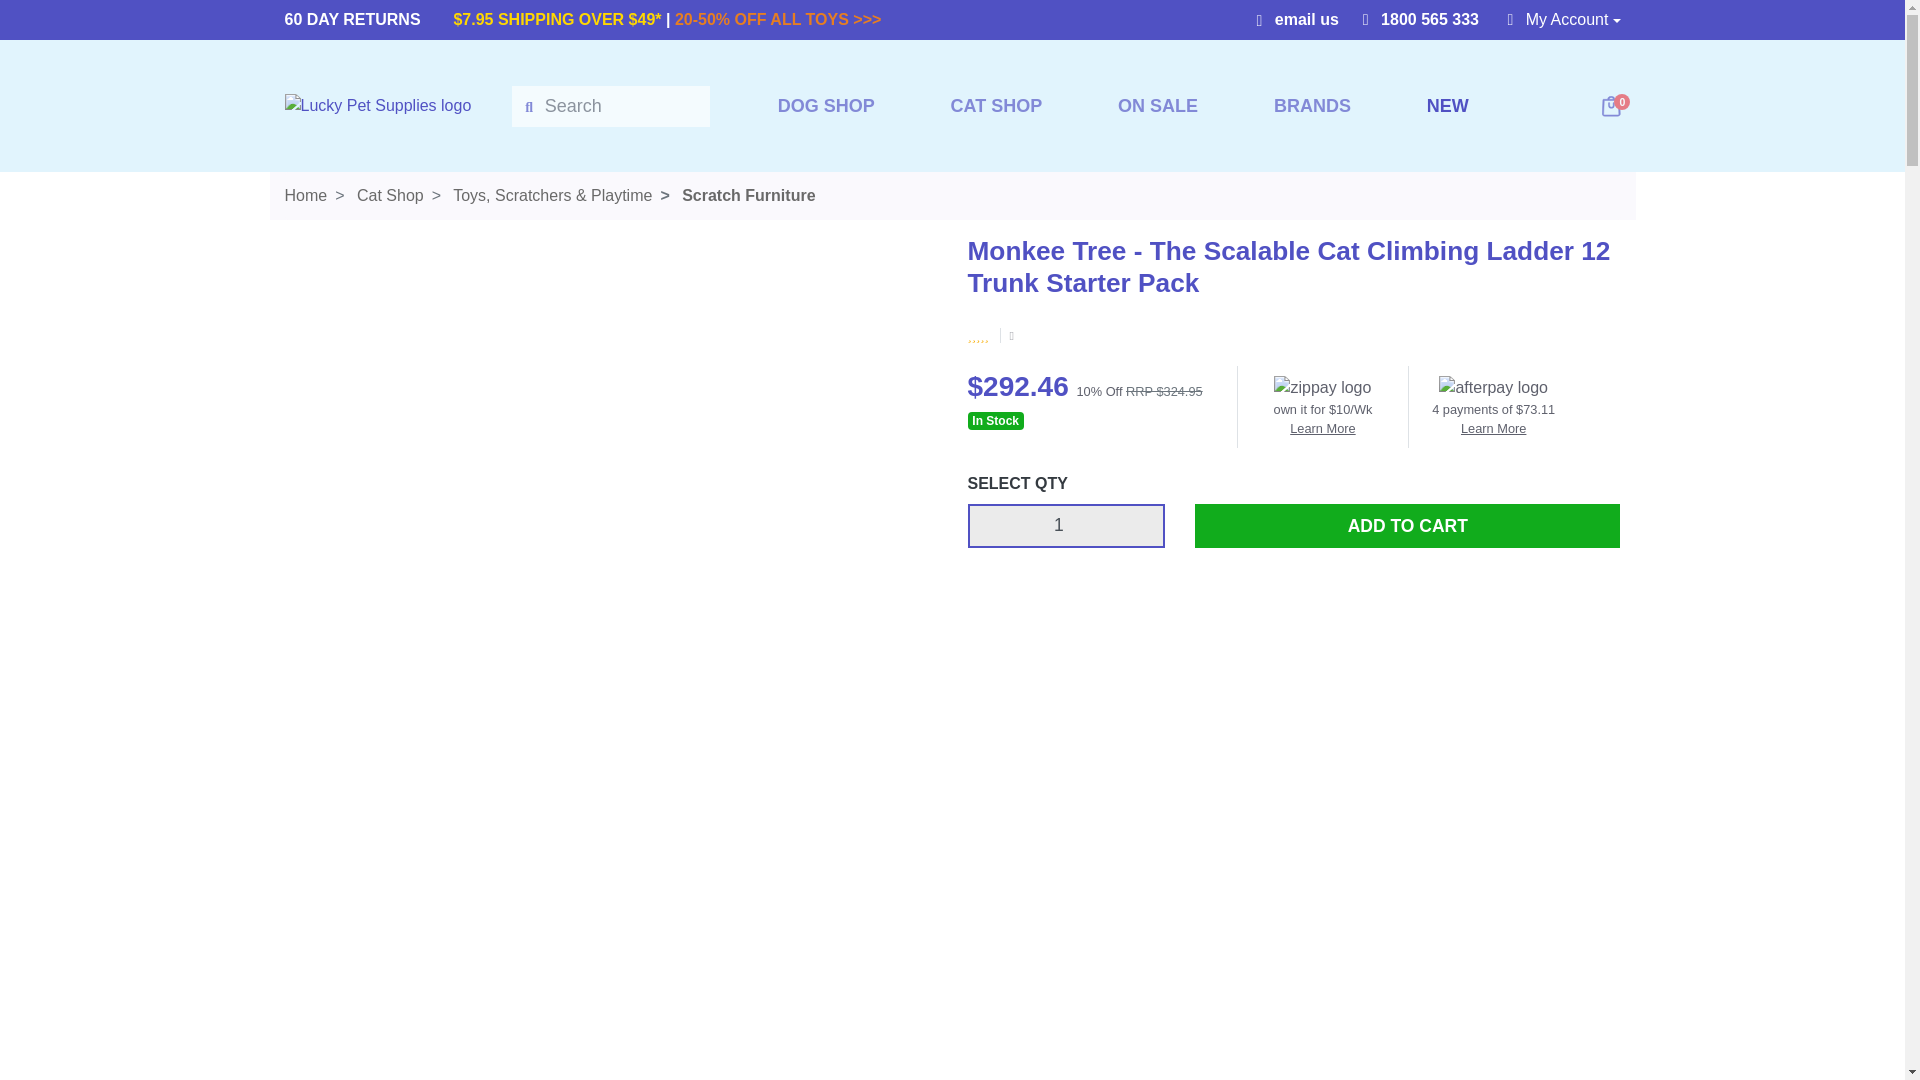  What do you see at coordinates (377, 106) in the screenshot?
I see `Lucky Pet Supplies` at bounding box center [377, 106].